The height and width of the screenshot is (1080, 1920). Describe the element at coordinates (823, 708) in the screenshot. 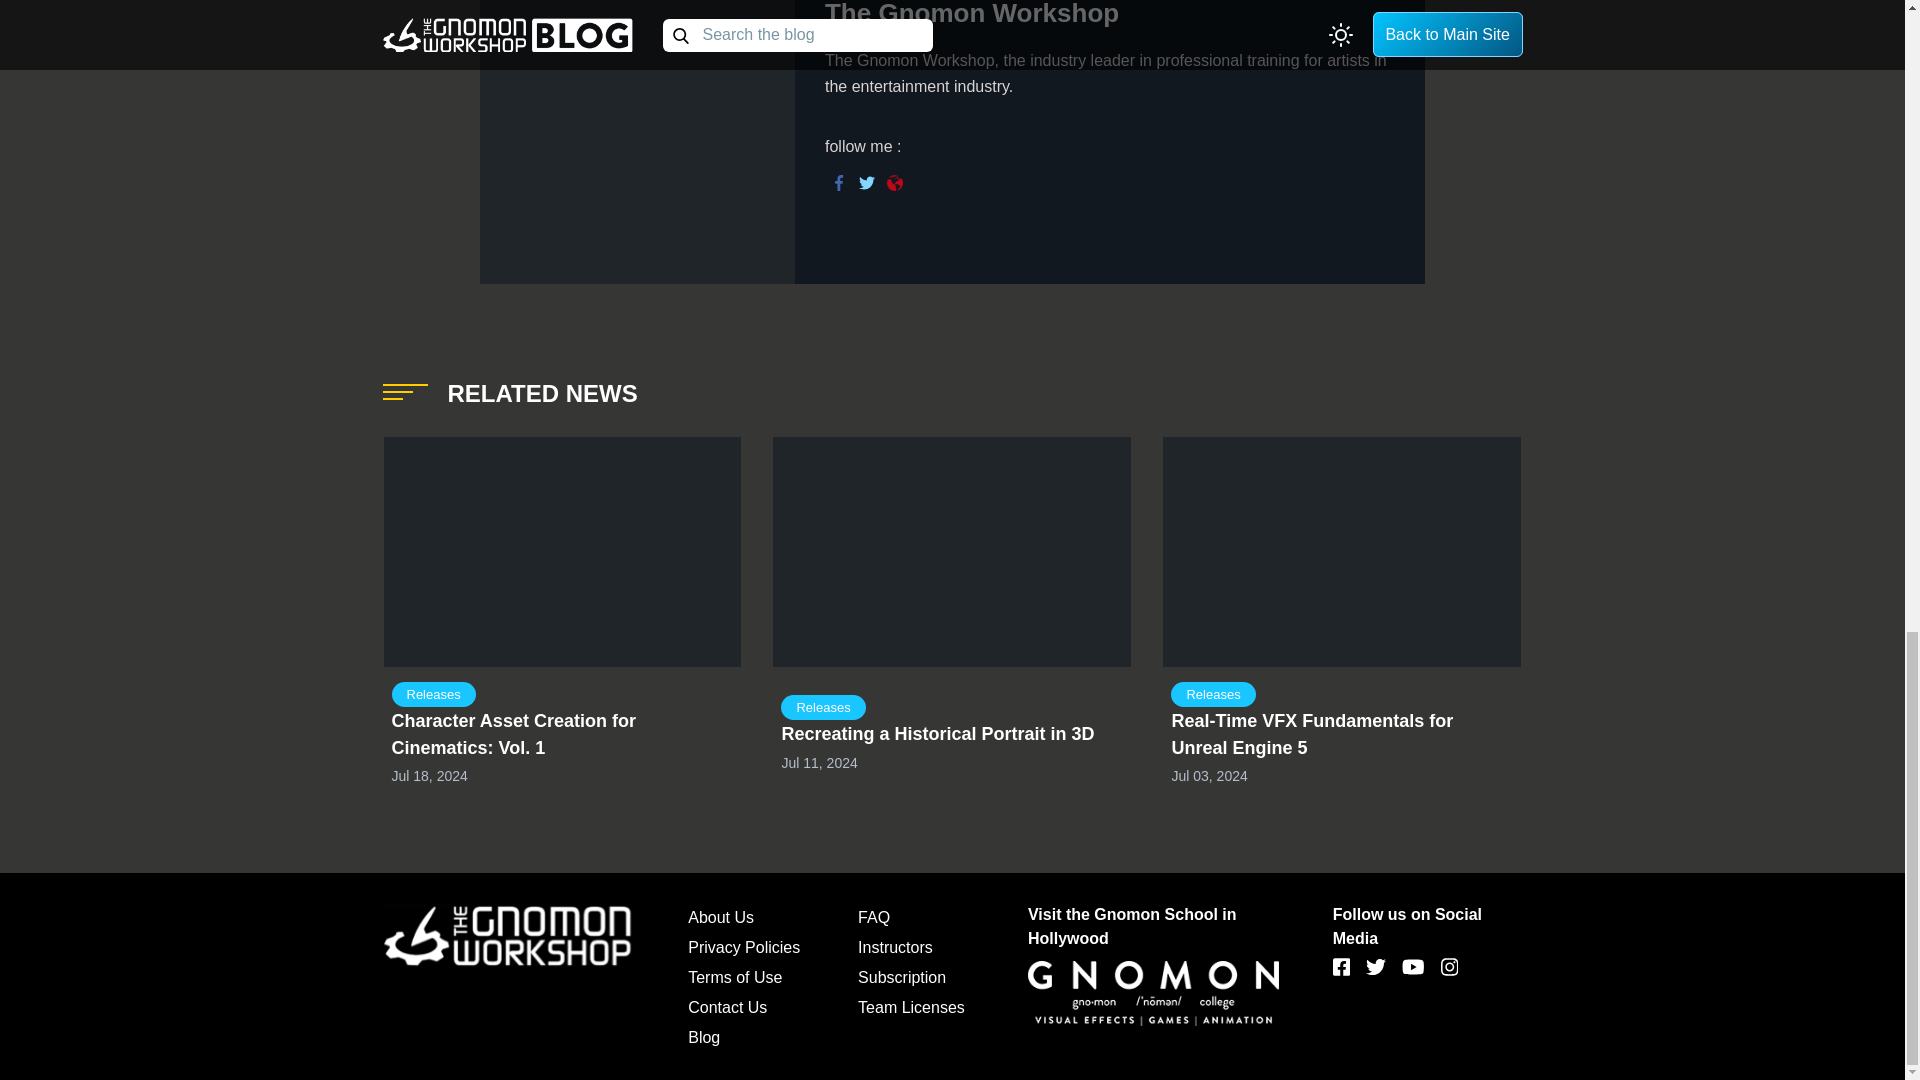

I see `Releases` at that location.